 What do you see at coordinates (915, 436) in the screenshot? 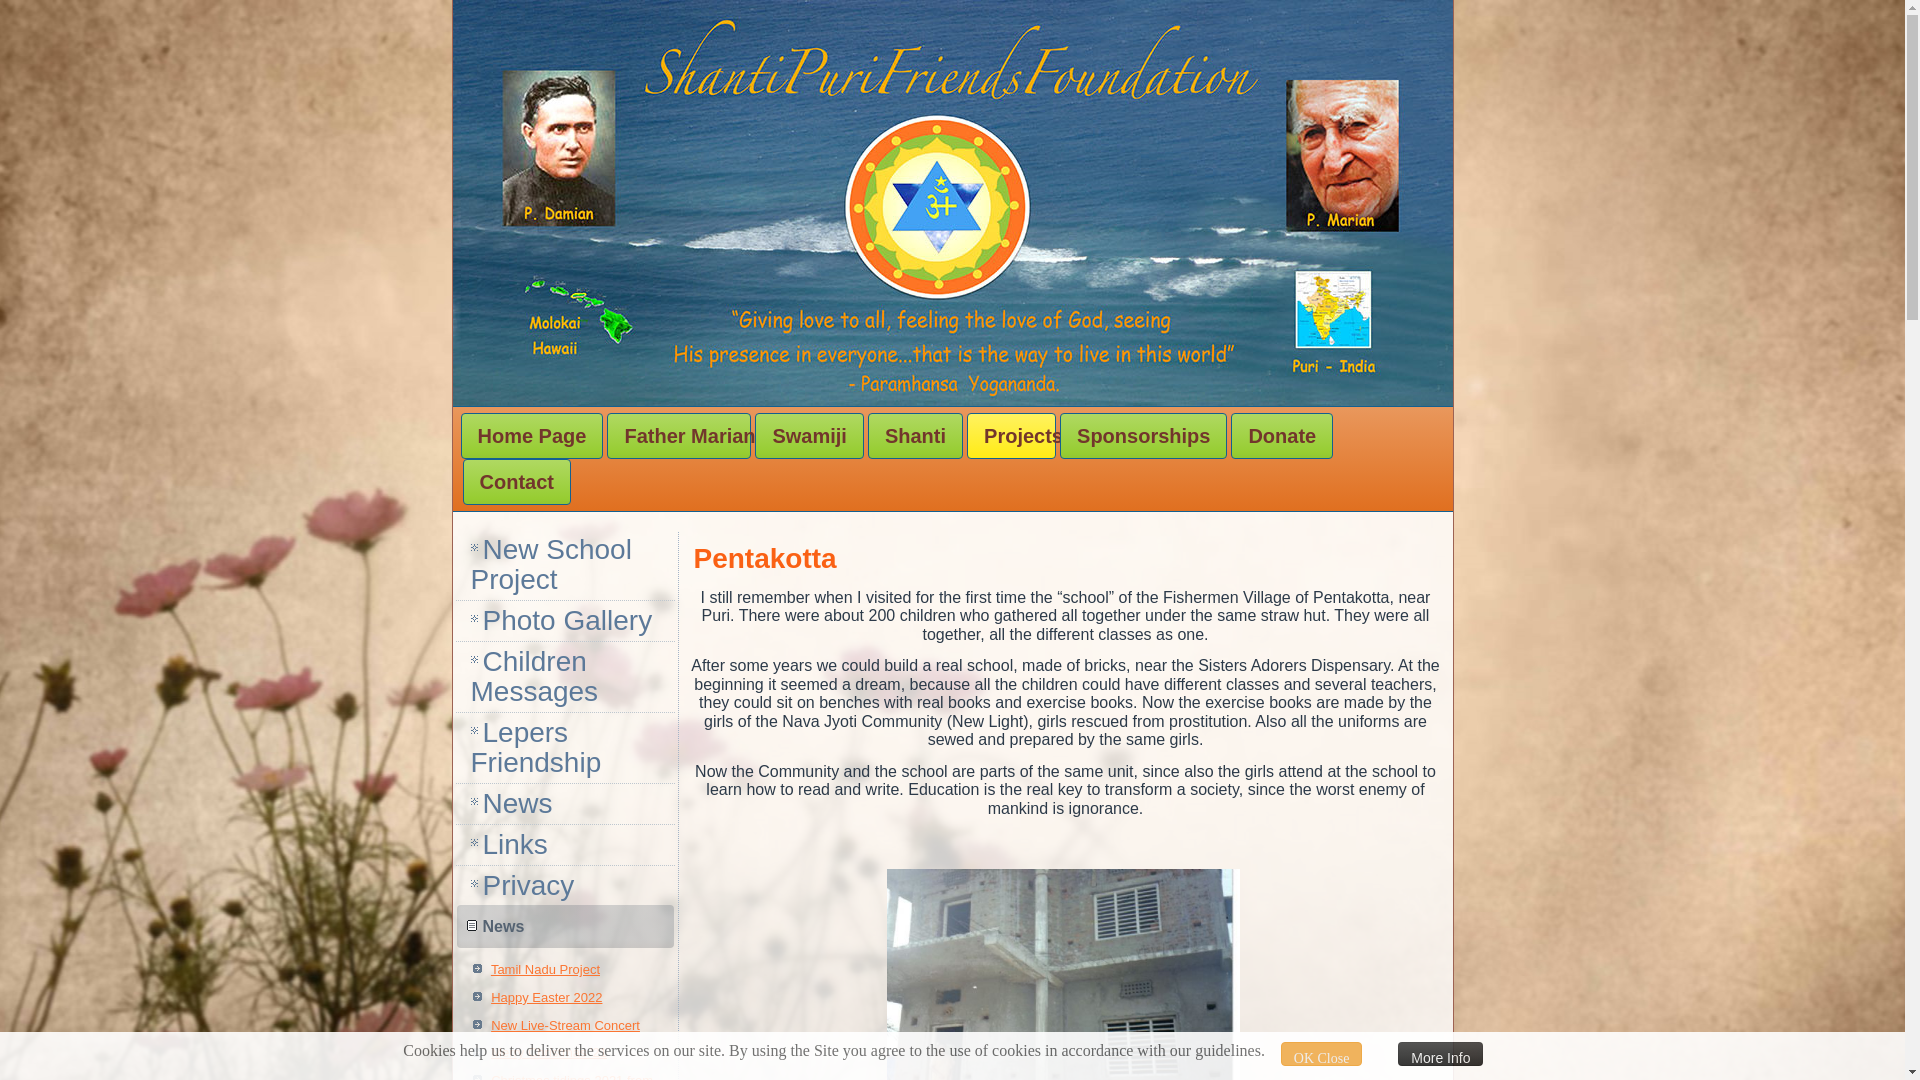
I see `Shanti` at bounding box center [915, 436].